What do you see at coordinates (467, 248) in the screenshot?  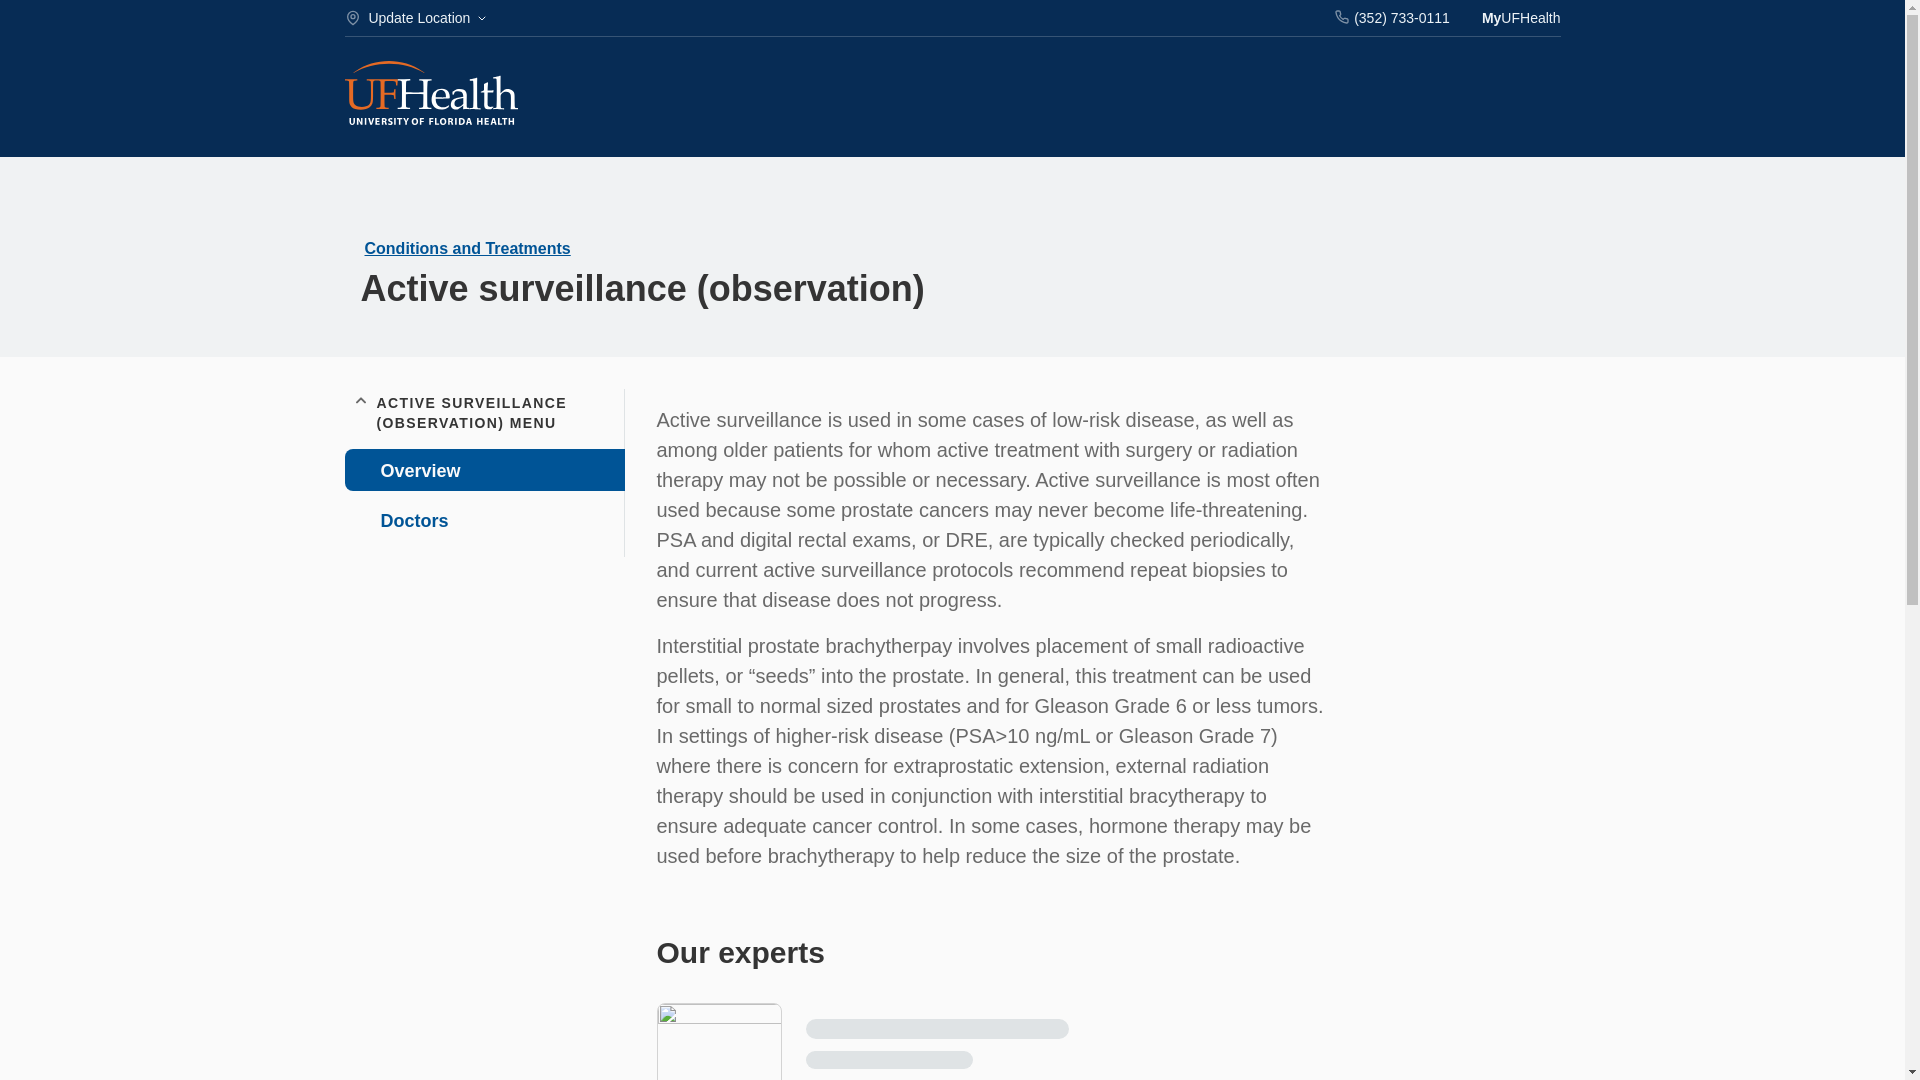 I see `Conditions and Treatments` at bounding box center [467, 248].